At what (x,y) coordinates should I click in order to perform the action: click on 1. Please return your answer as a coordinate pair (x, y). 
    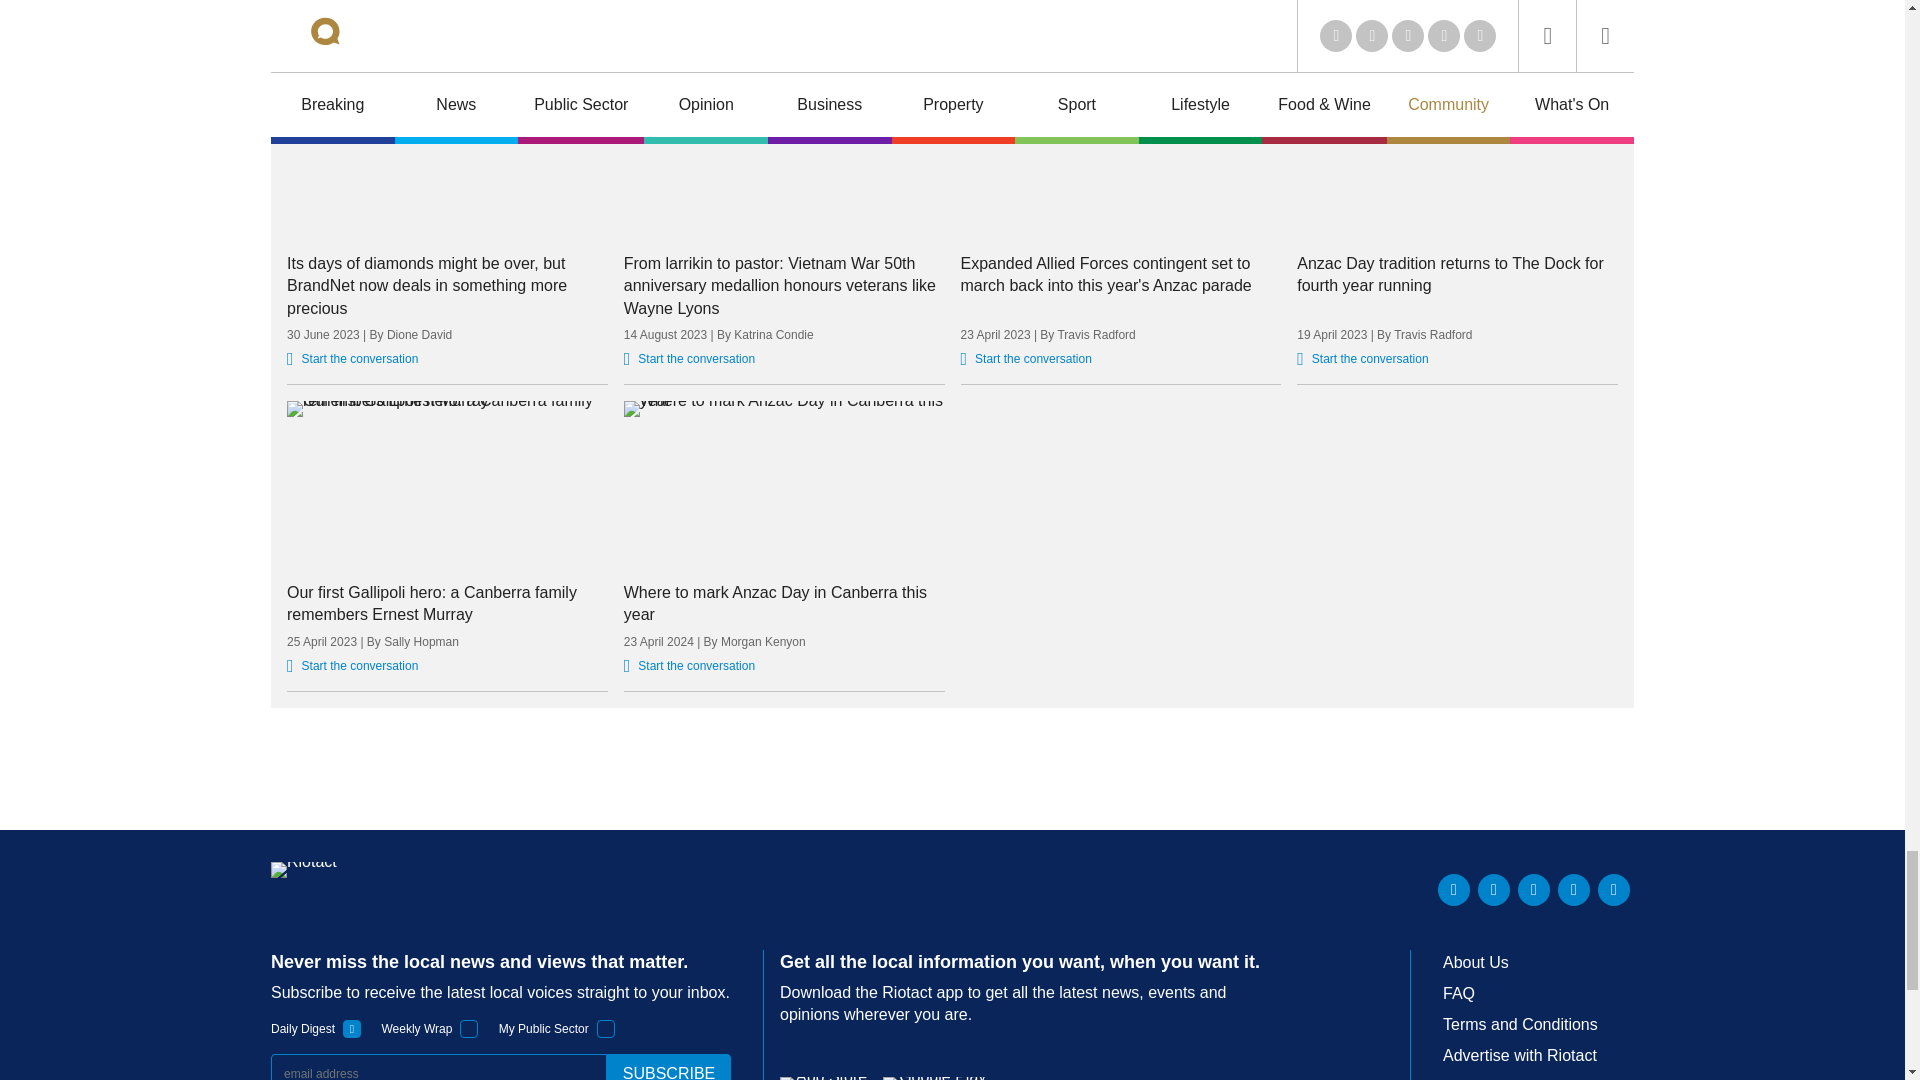
    Looking at the image, I should click on (606, 1028).